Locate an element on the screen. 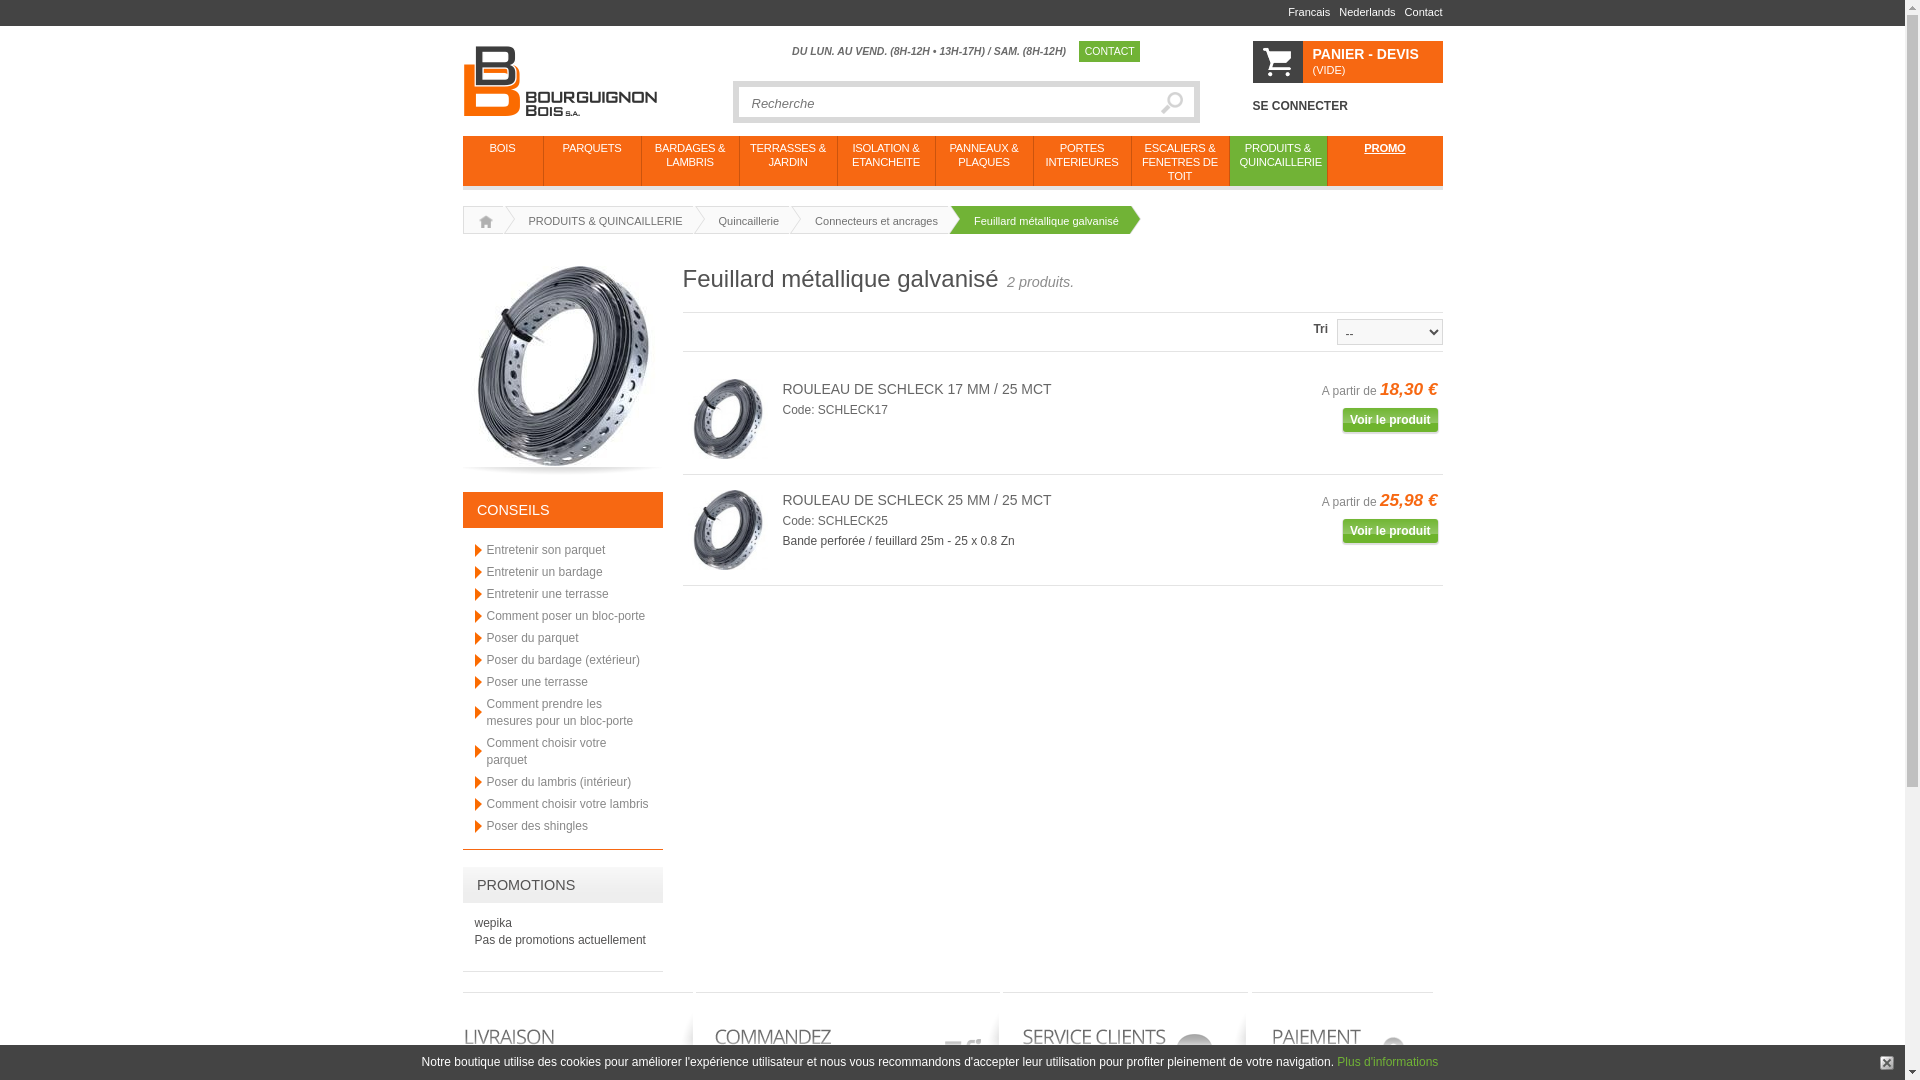  Francais is located at coordinates (1304, 13).